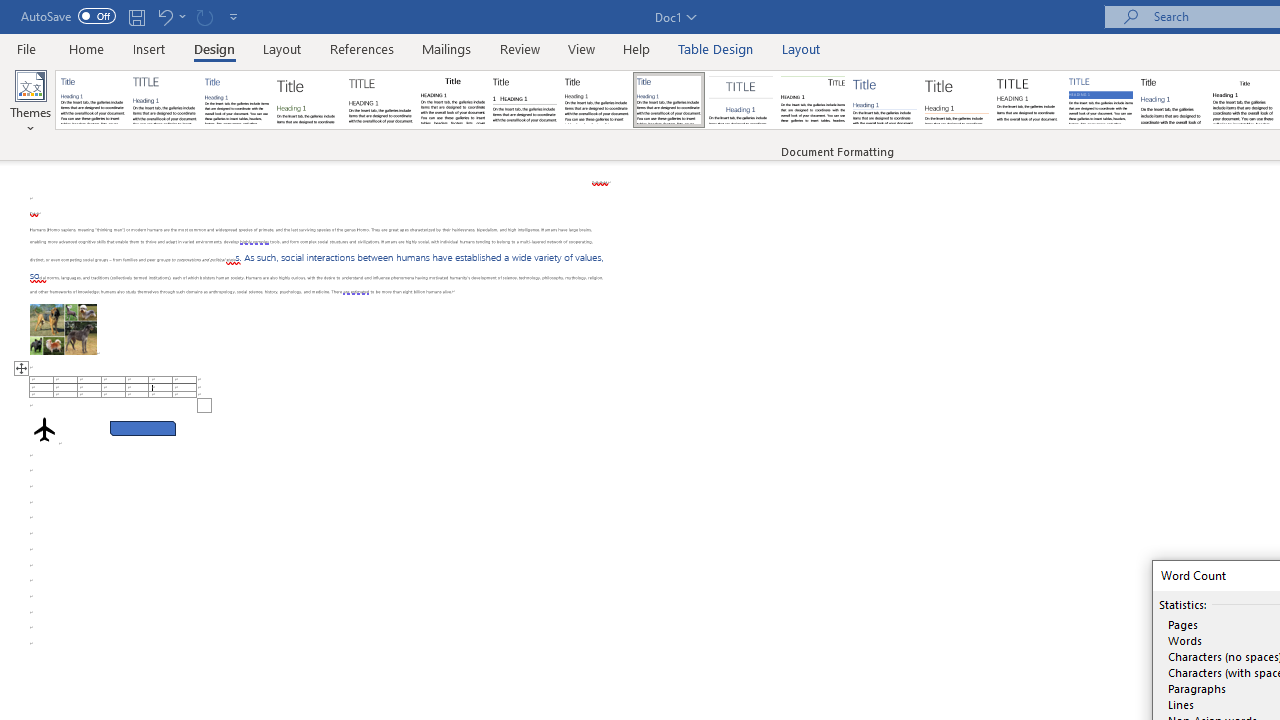 This screenshot has height=720, width=1280. What do you see at coordinates (308, 100) in the screenshot?
I see `Basic (Stylish)` at bounding box center [308, 100].